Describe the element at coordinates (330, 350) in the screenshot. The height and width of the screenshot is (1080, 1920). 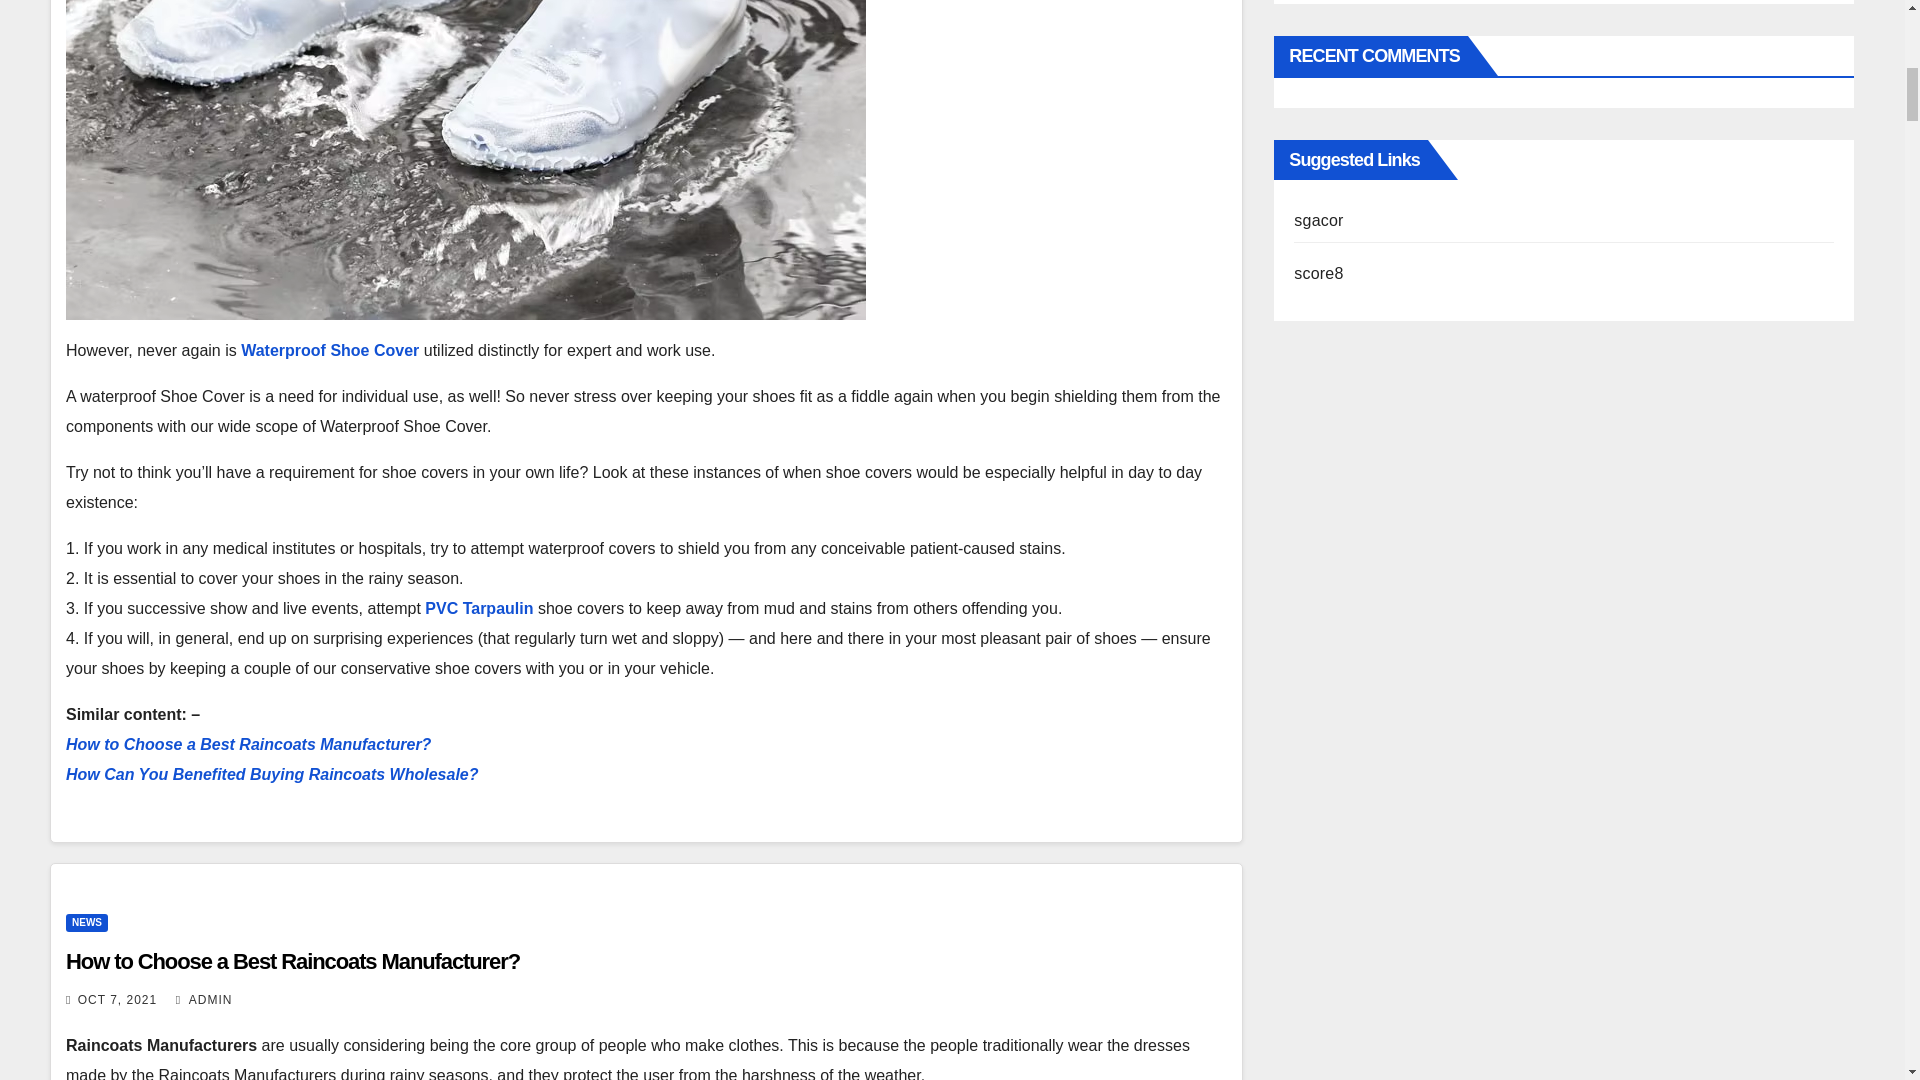
I see `Waterproof Shoe Cover` at that location.